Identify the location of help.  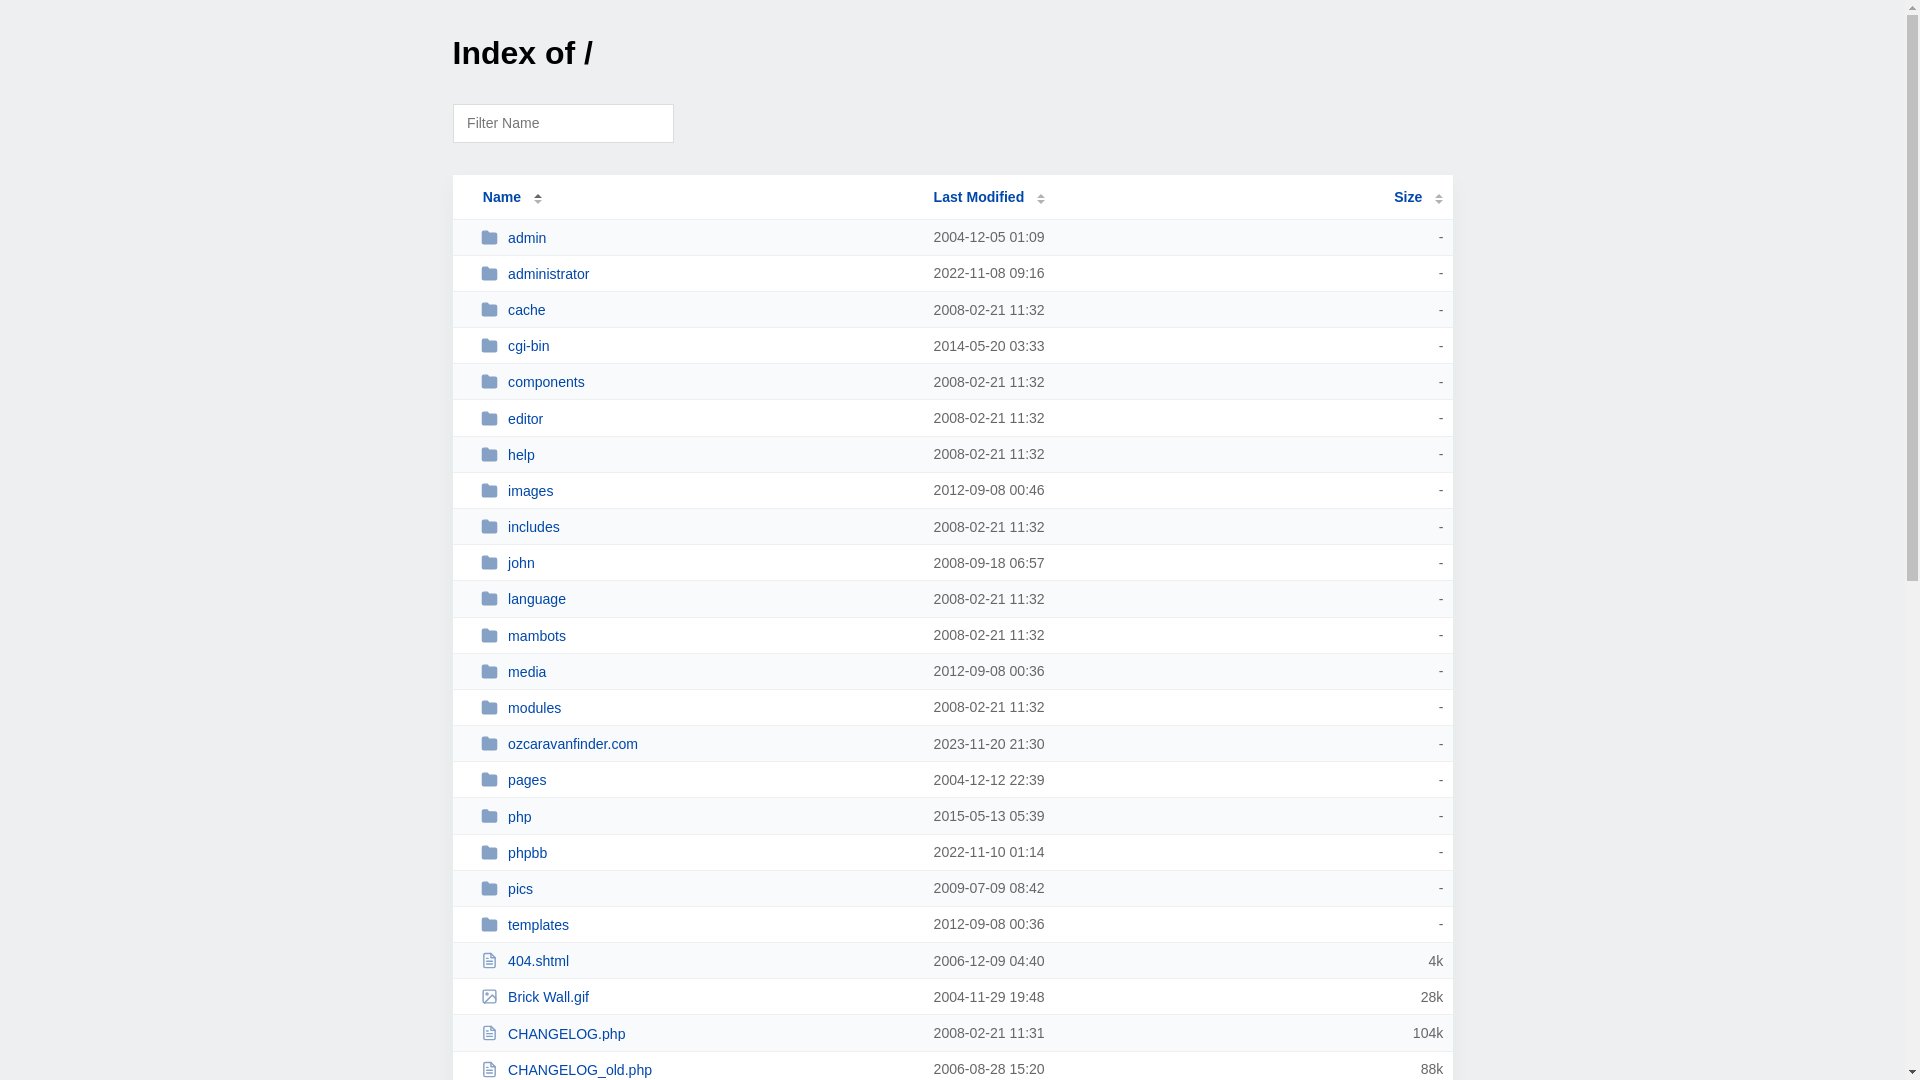
(698, 454).